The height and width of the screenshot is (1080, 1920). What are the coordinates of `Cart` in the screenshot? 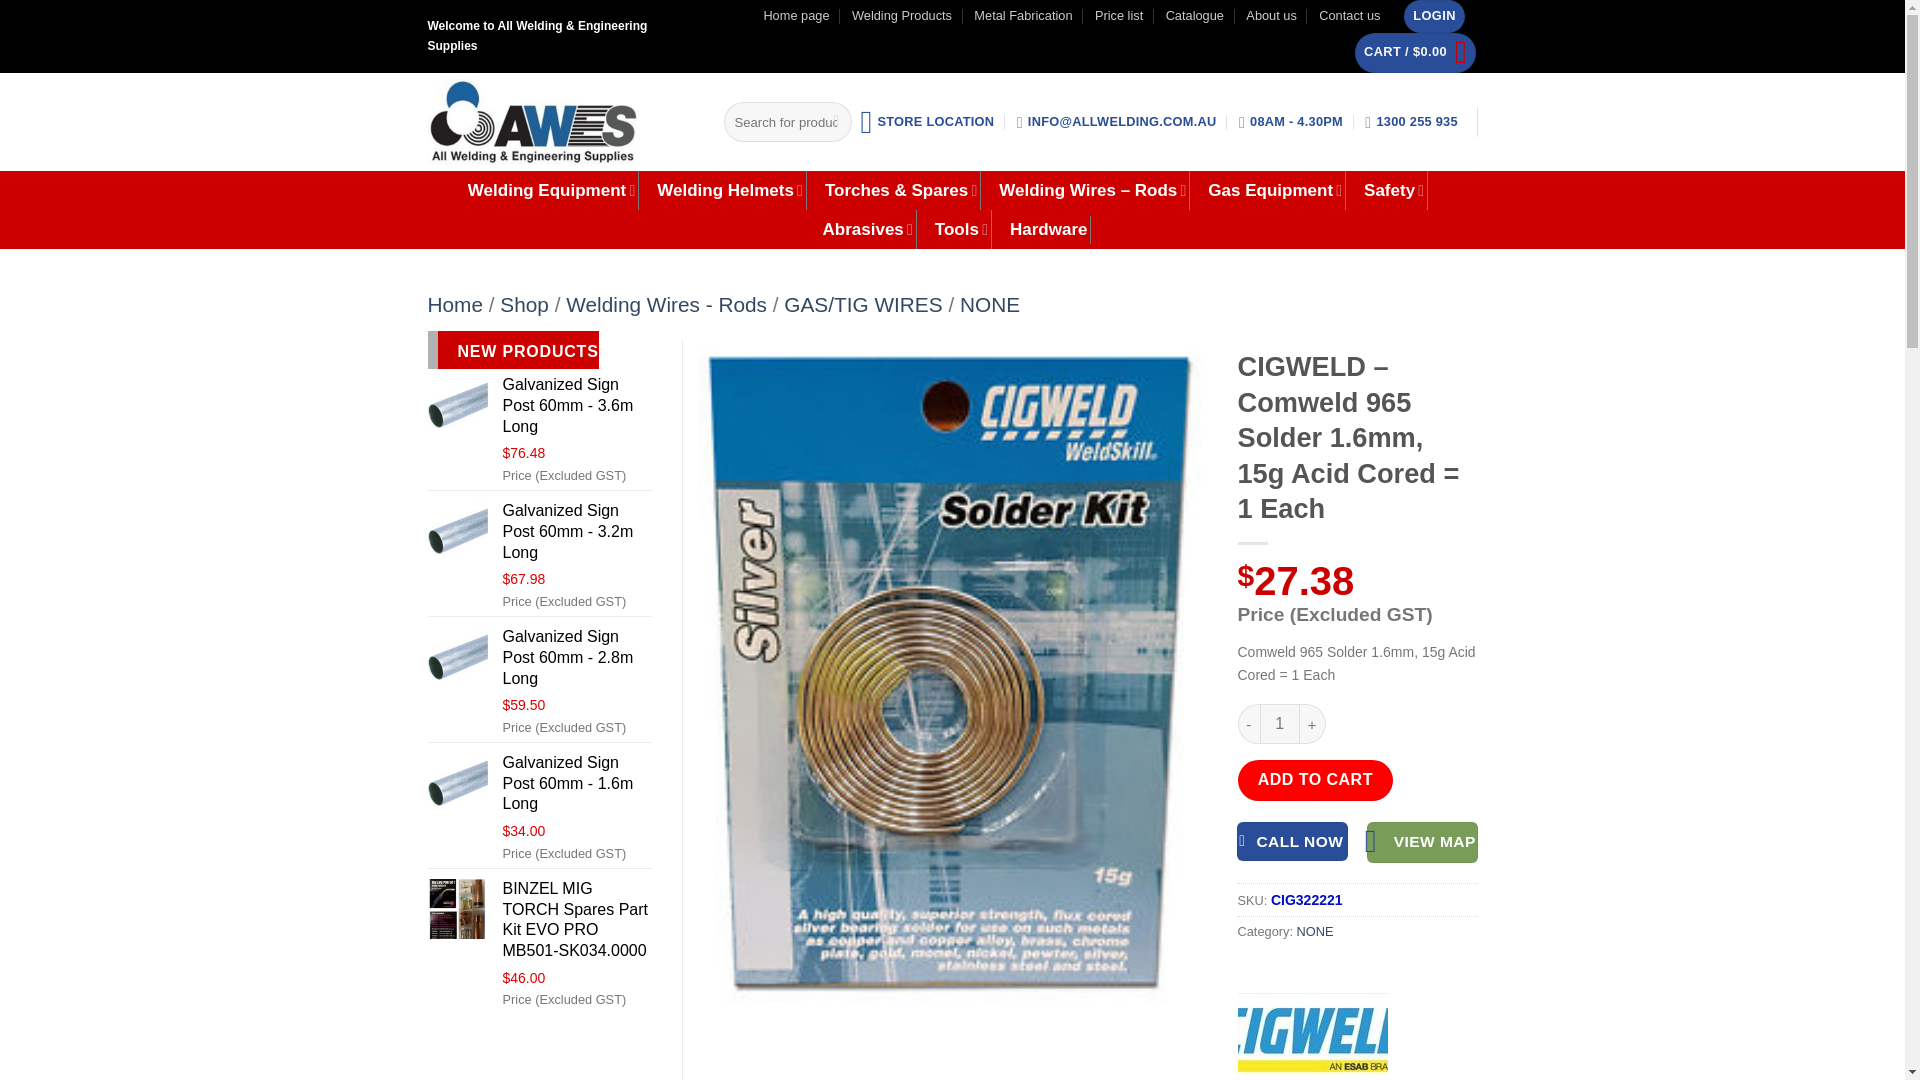 It's located at (1416, 53).